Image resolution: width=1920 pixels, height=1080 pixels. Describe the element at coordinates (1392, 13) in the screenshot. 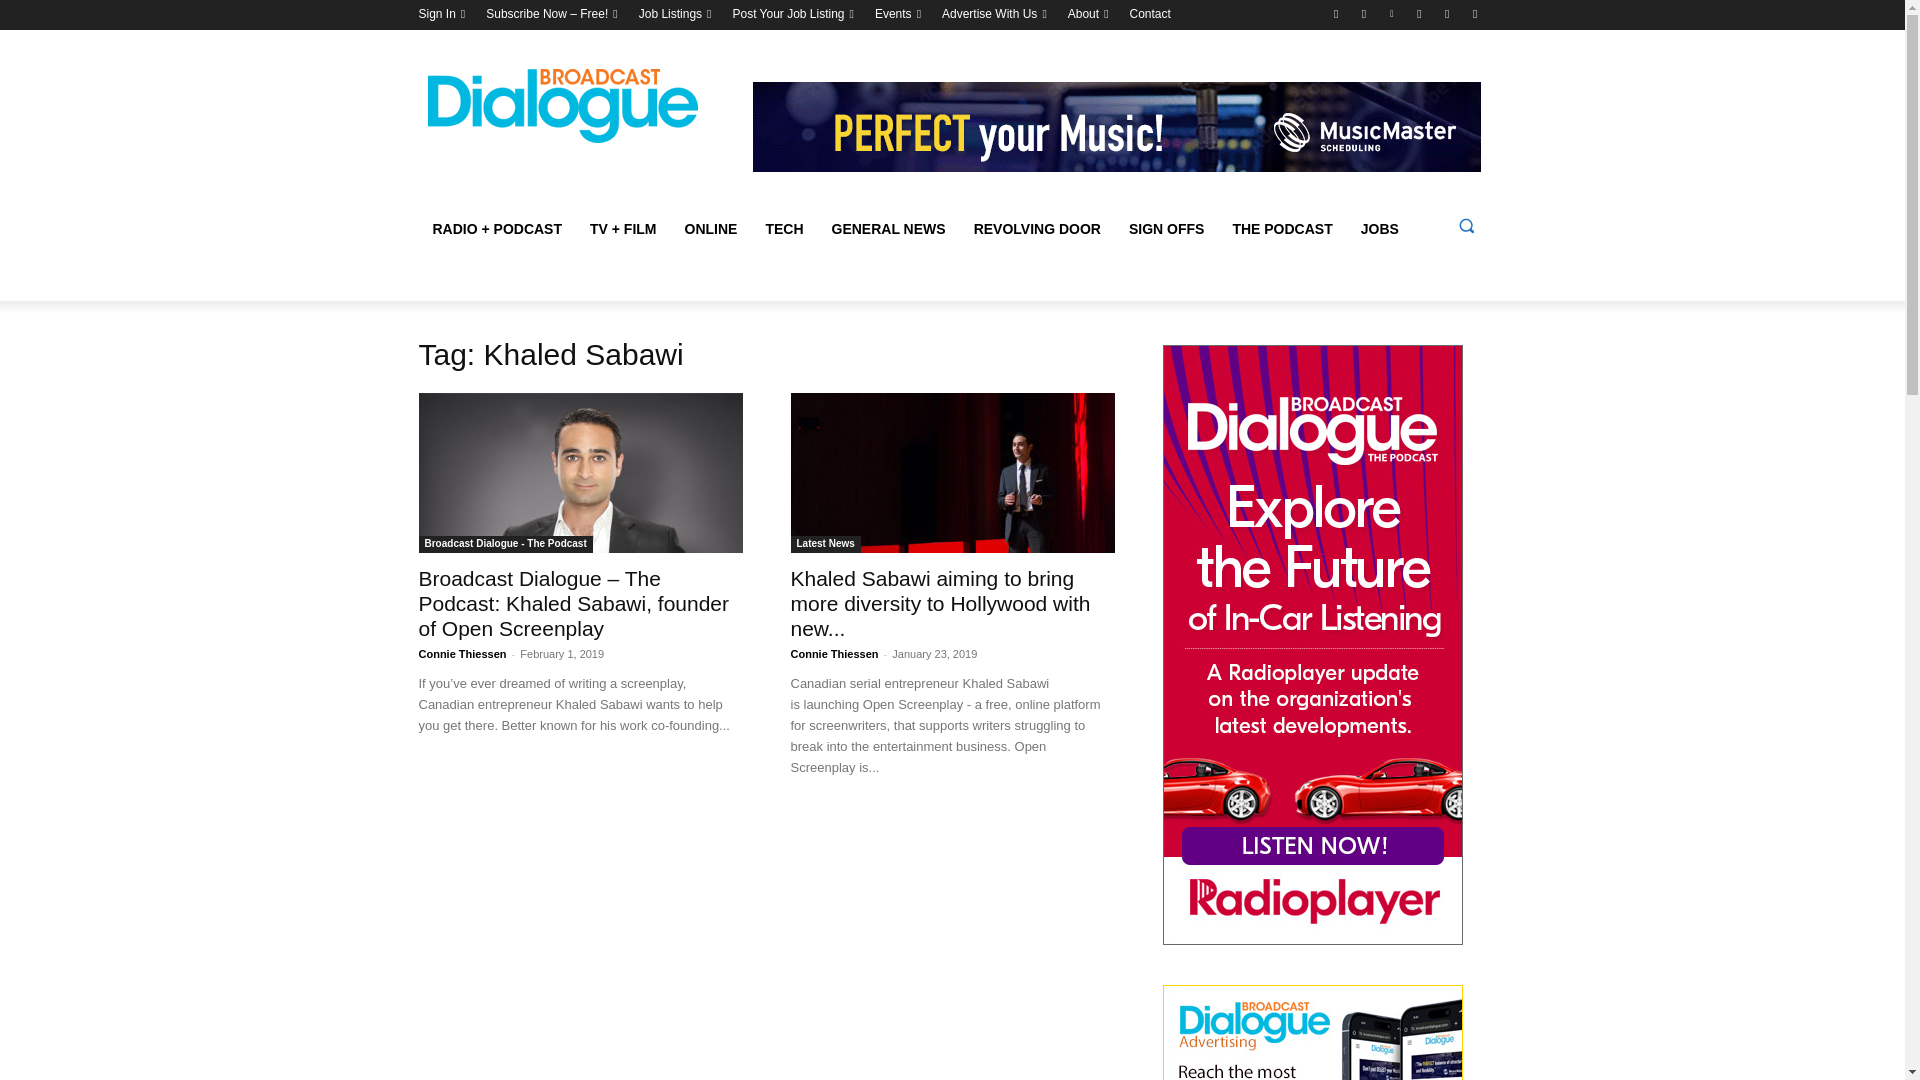

I see `Linkedin` at that location.